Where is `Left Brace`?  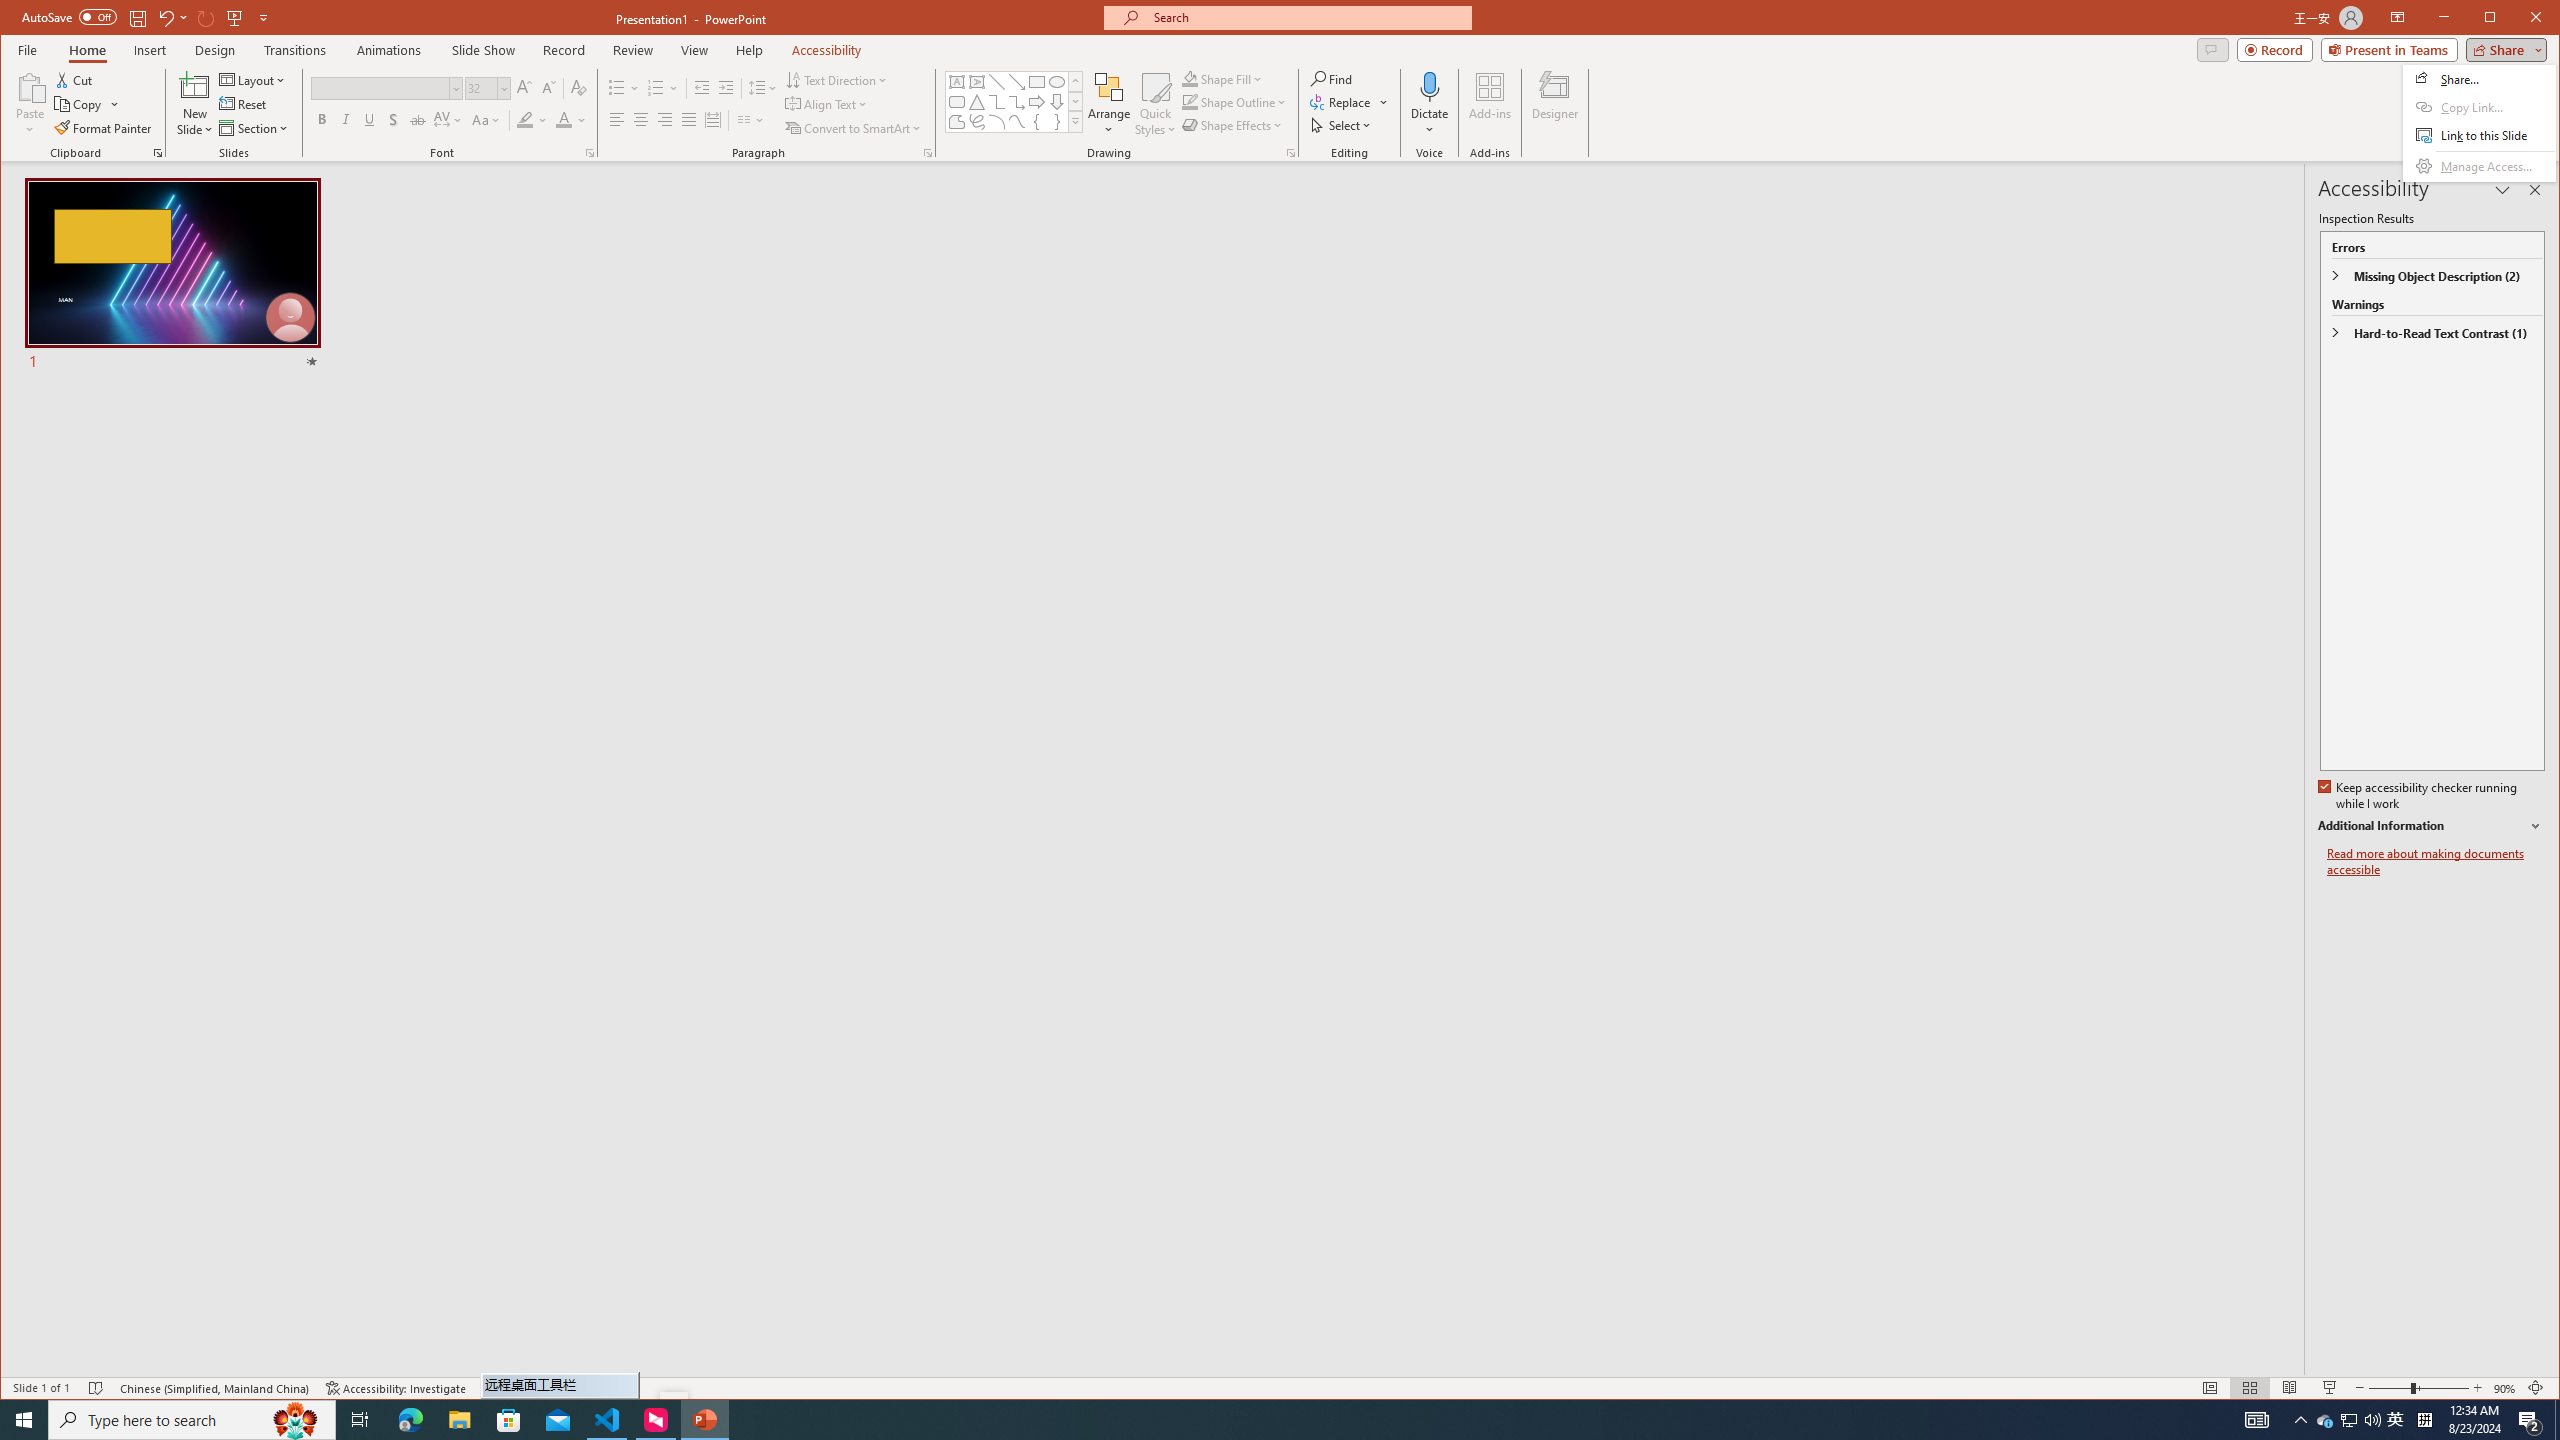 Left Brace is located at coordinates (1036, 122).